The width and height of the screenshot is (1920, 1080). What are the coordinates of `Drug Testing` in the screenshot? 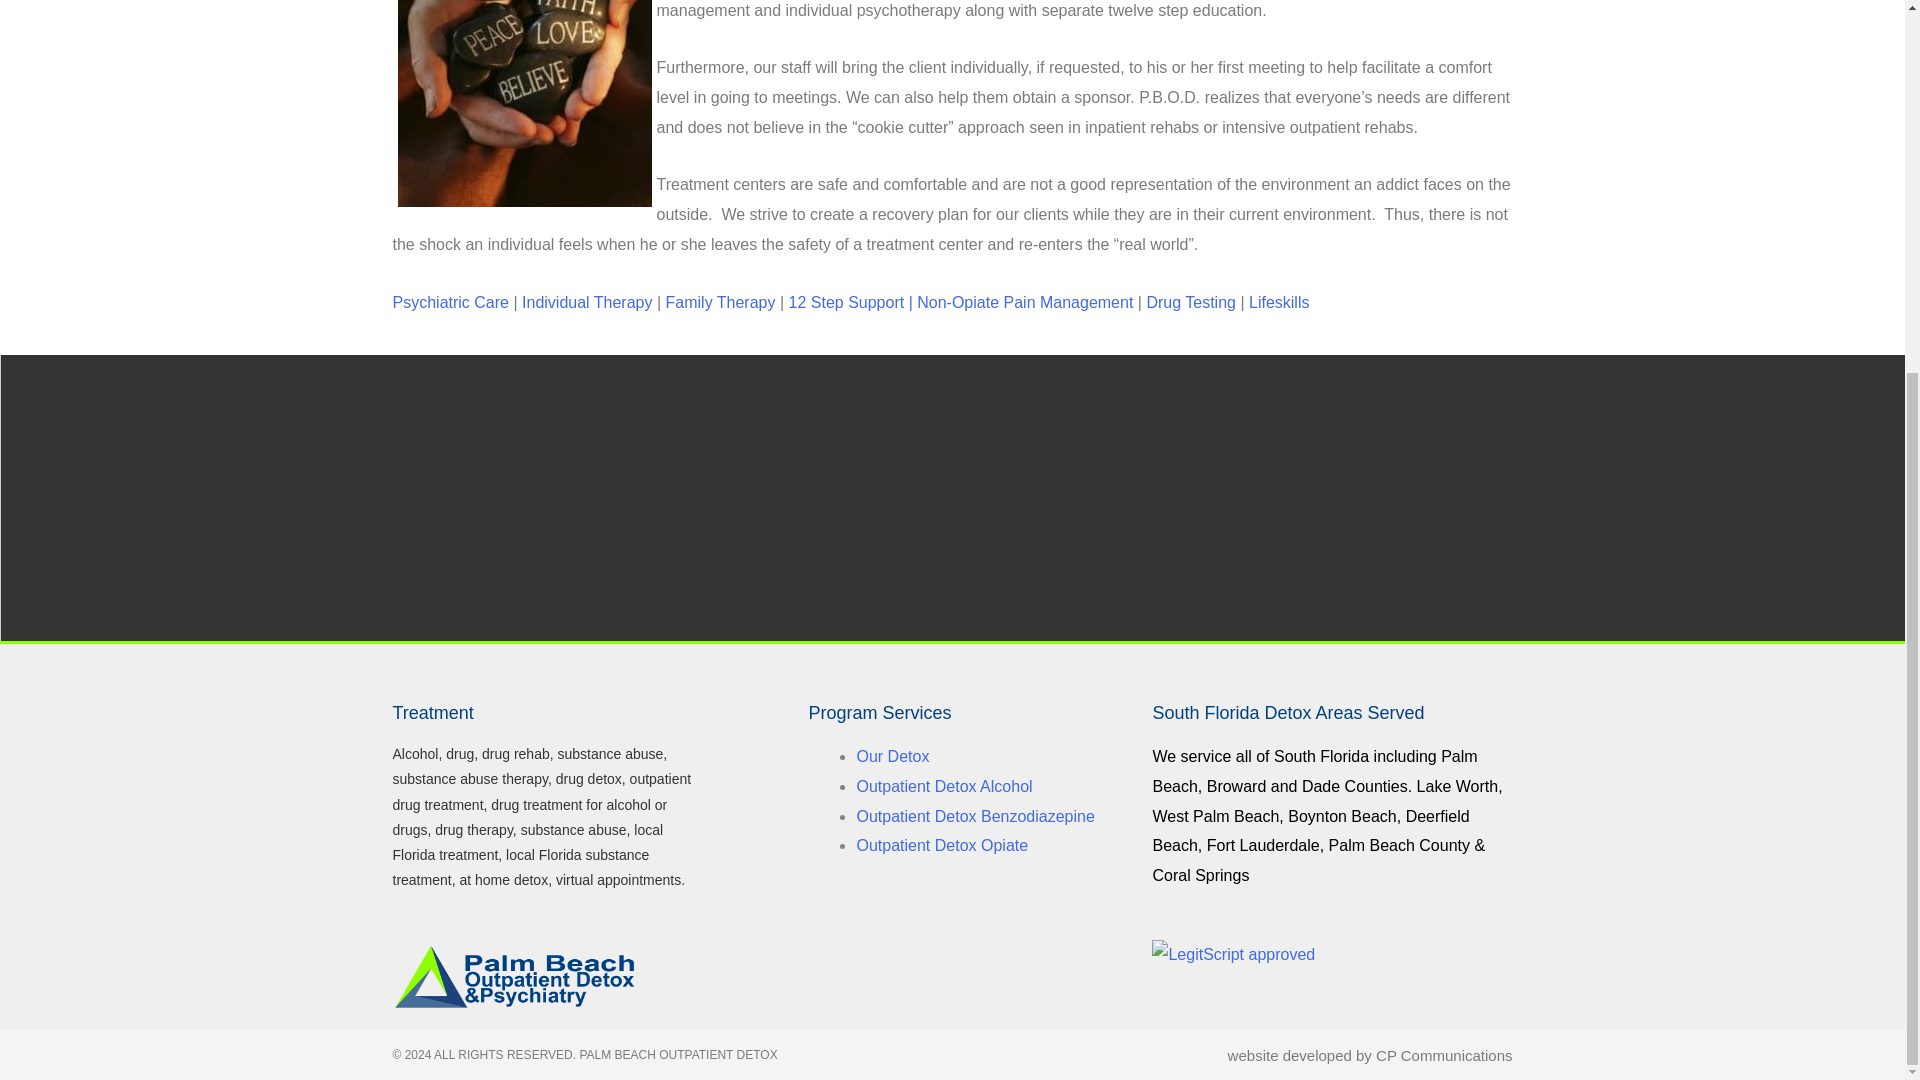 It's located at (1191, 302).